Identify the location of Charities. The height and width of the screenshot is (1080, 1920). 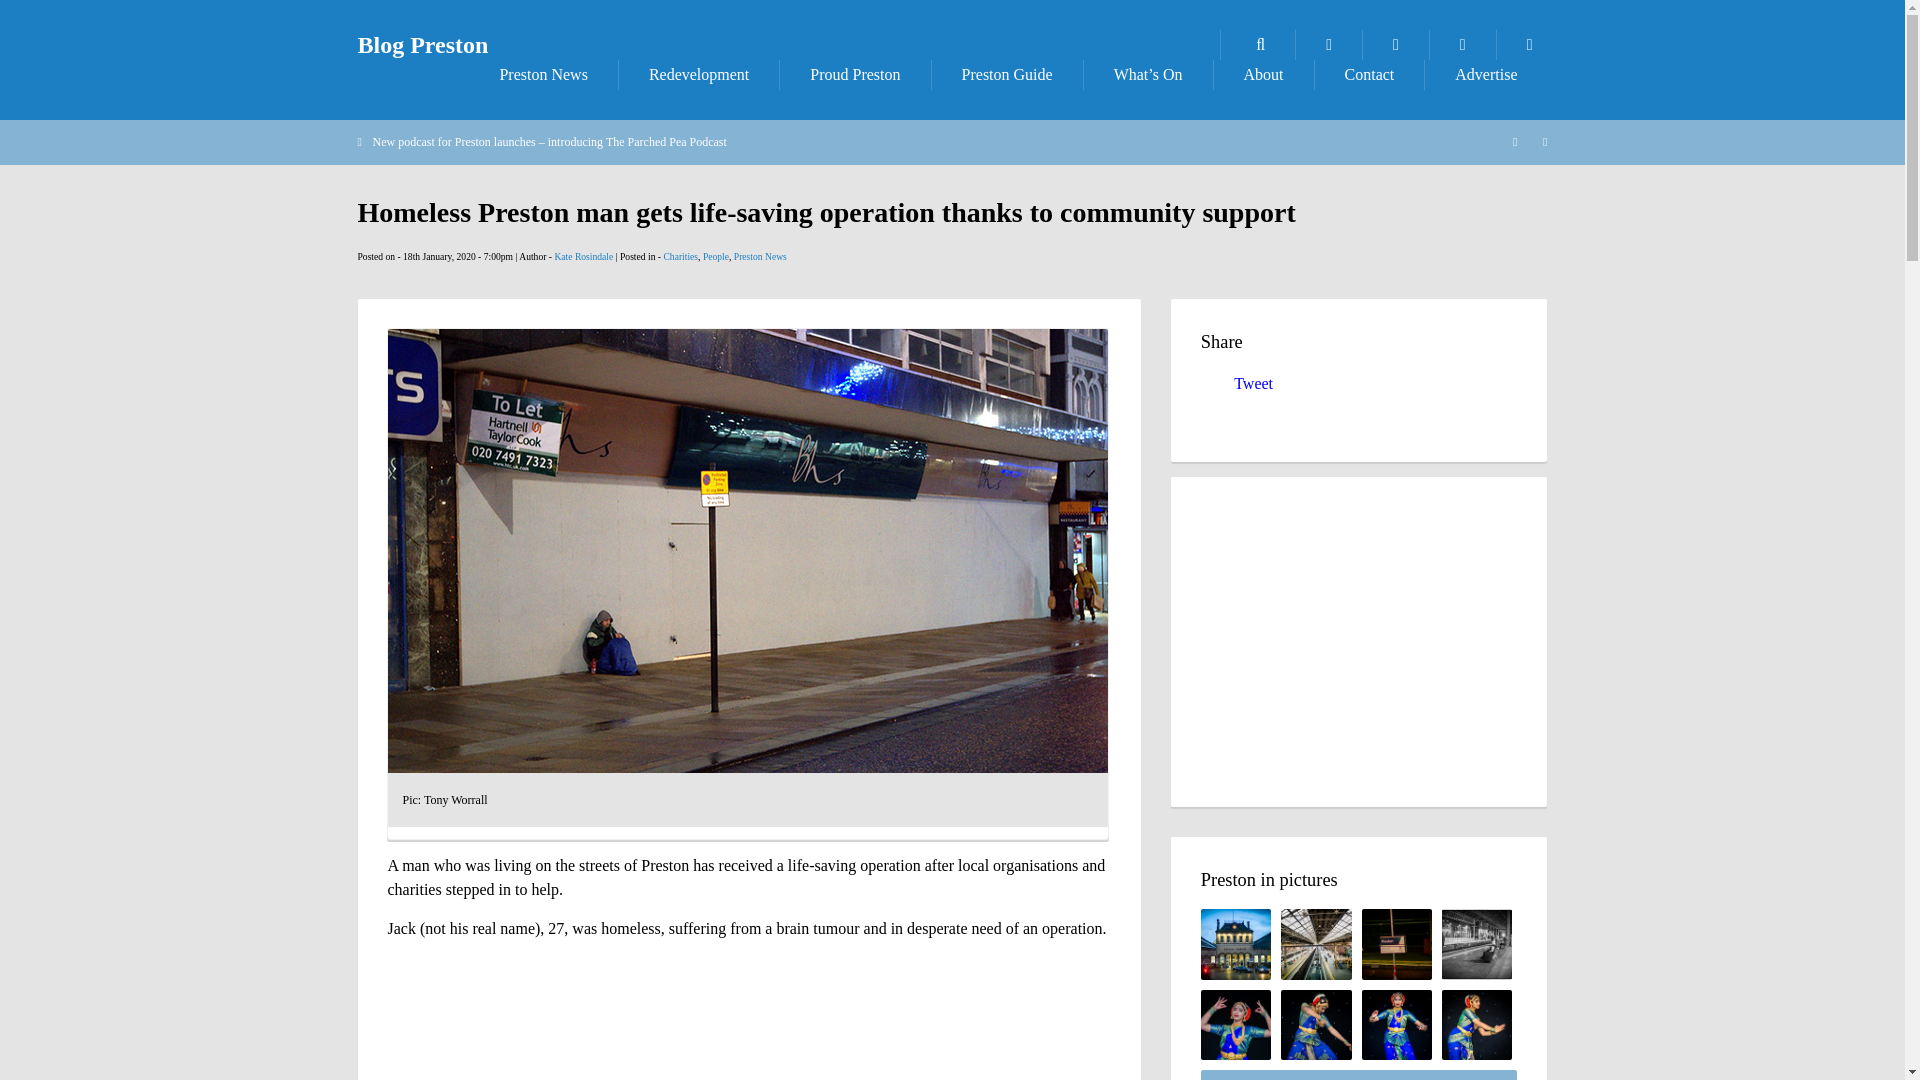
(680, 256).